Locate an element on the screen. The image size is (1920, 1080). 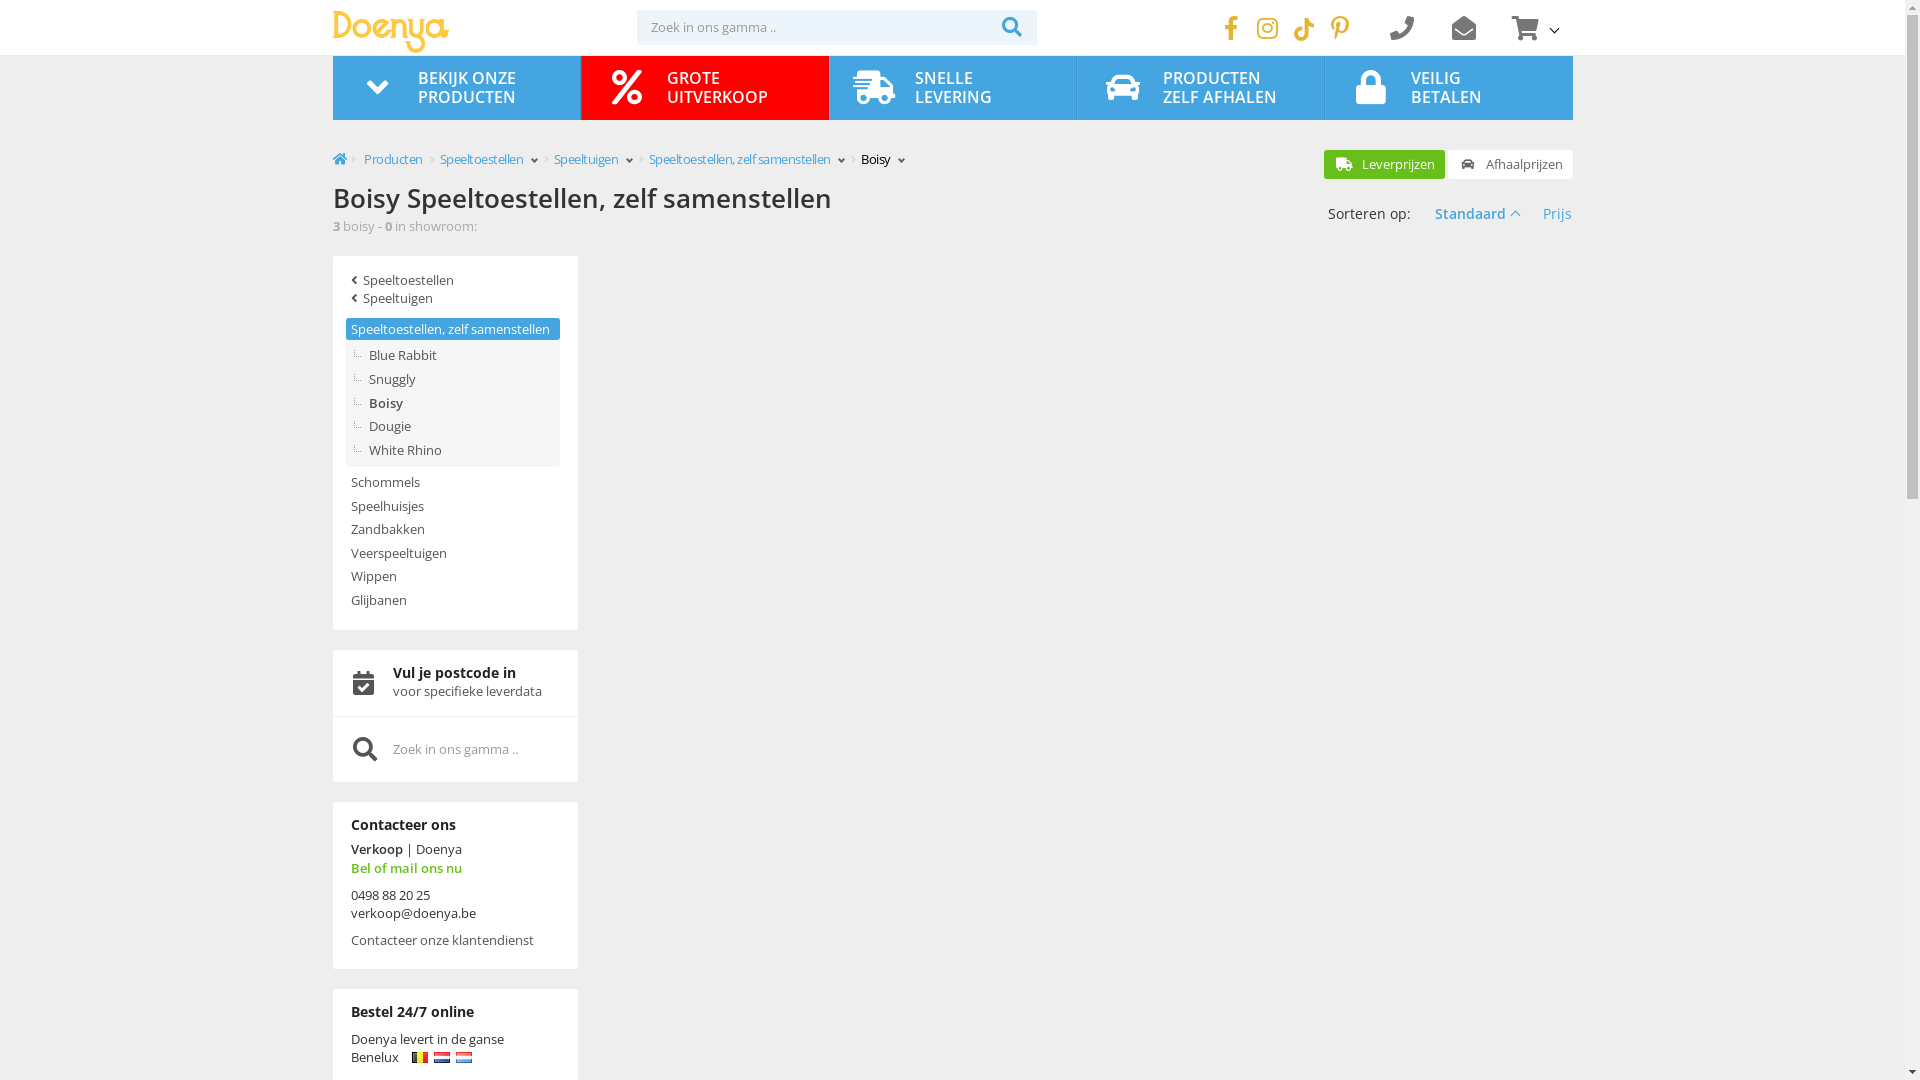
Speeltoestellen, zelf samenstellen is located at coordinates (746, 159).